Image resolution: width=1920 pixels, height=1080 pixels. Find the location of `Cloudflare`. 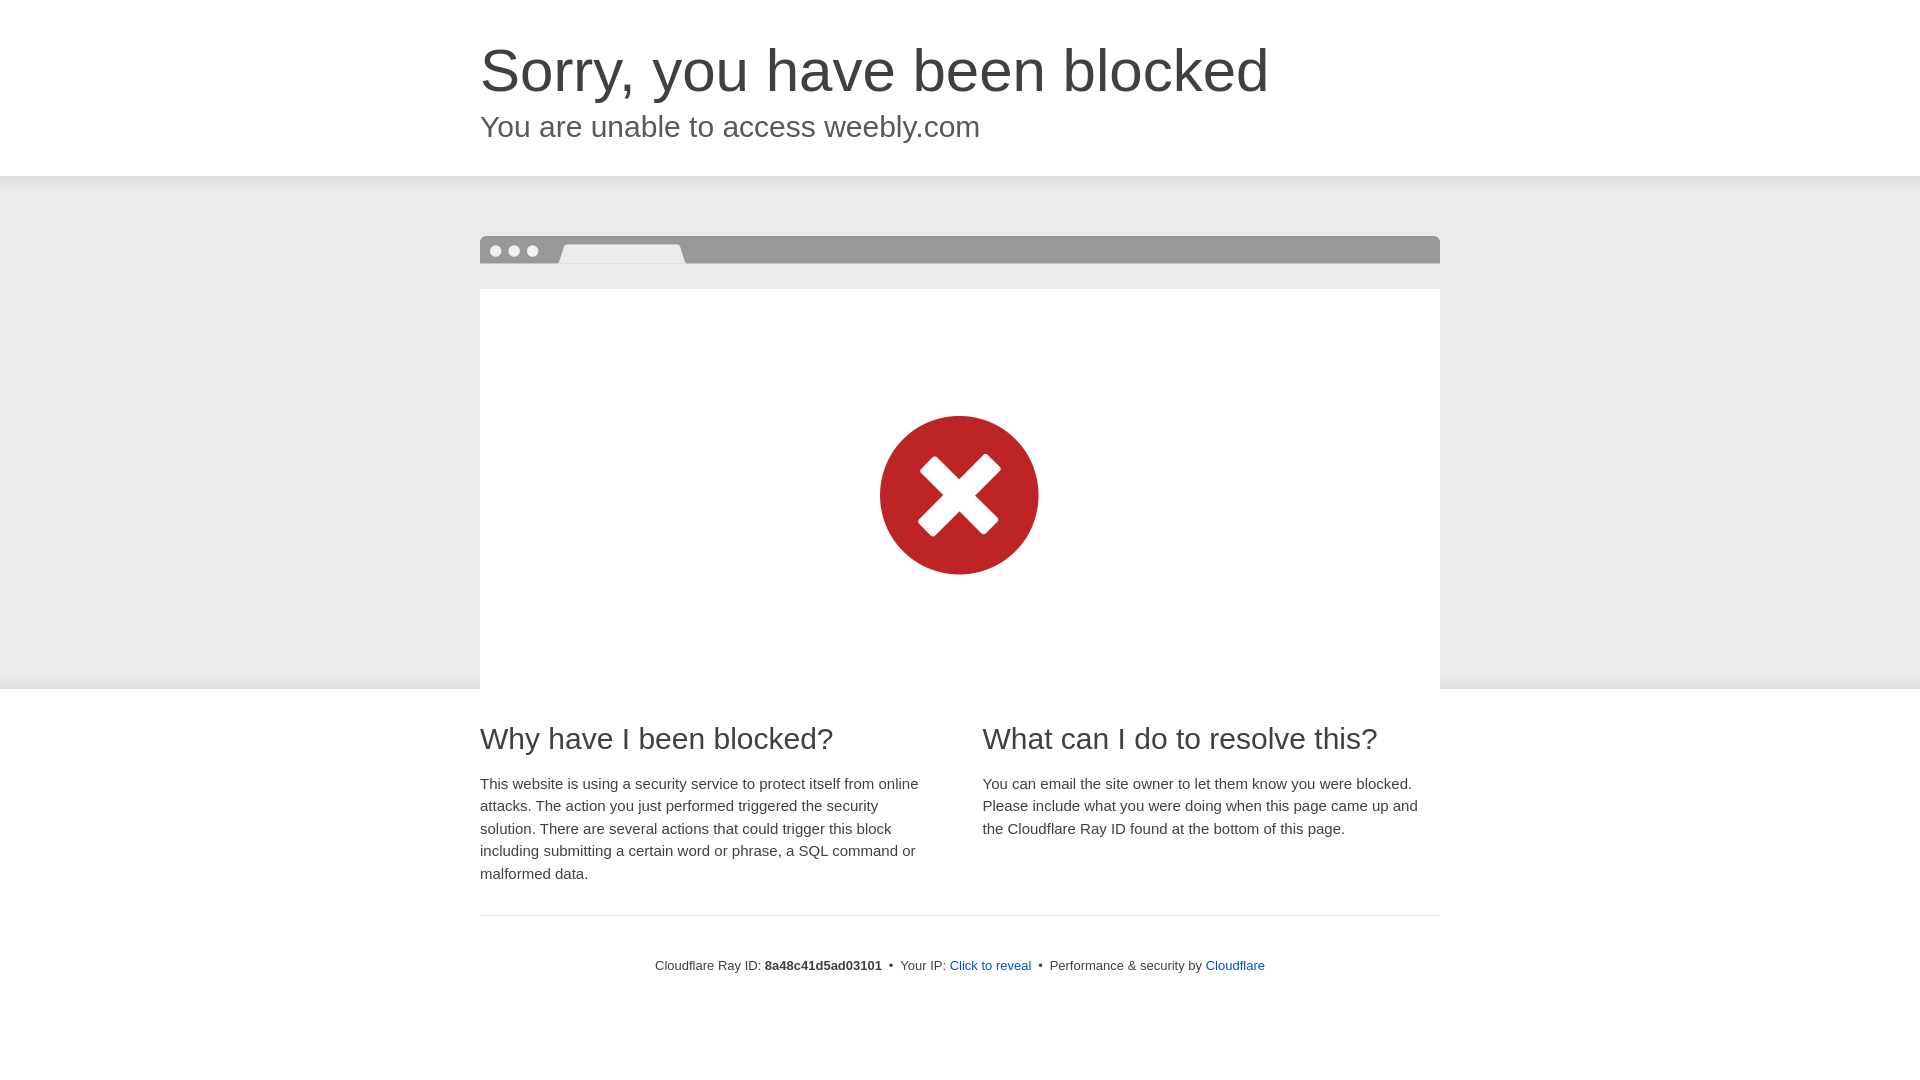

Cloudflare is located at coordinates (1235, 965).